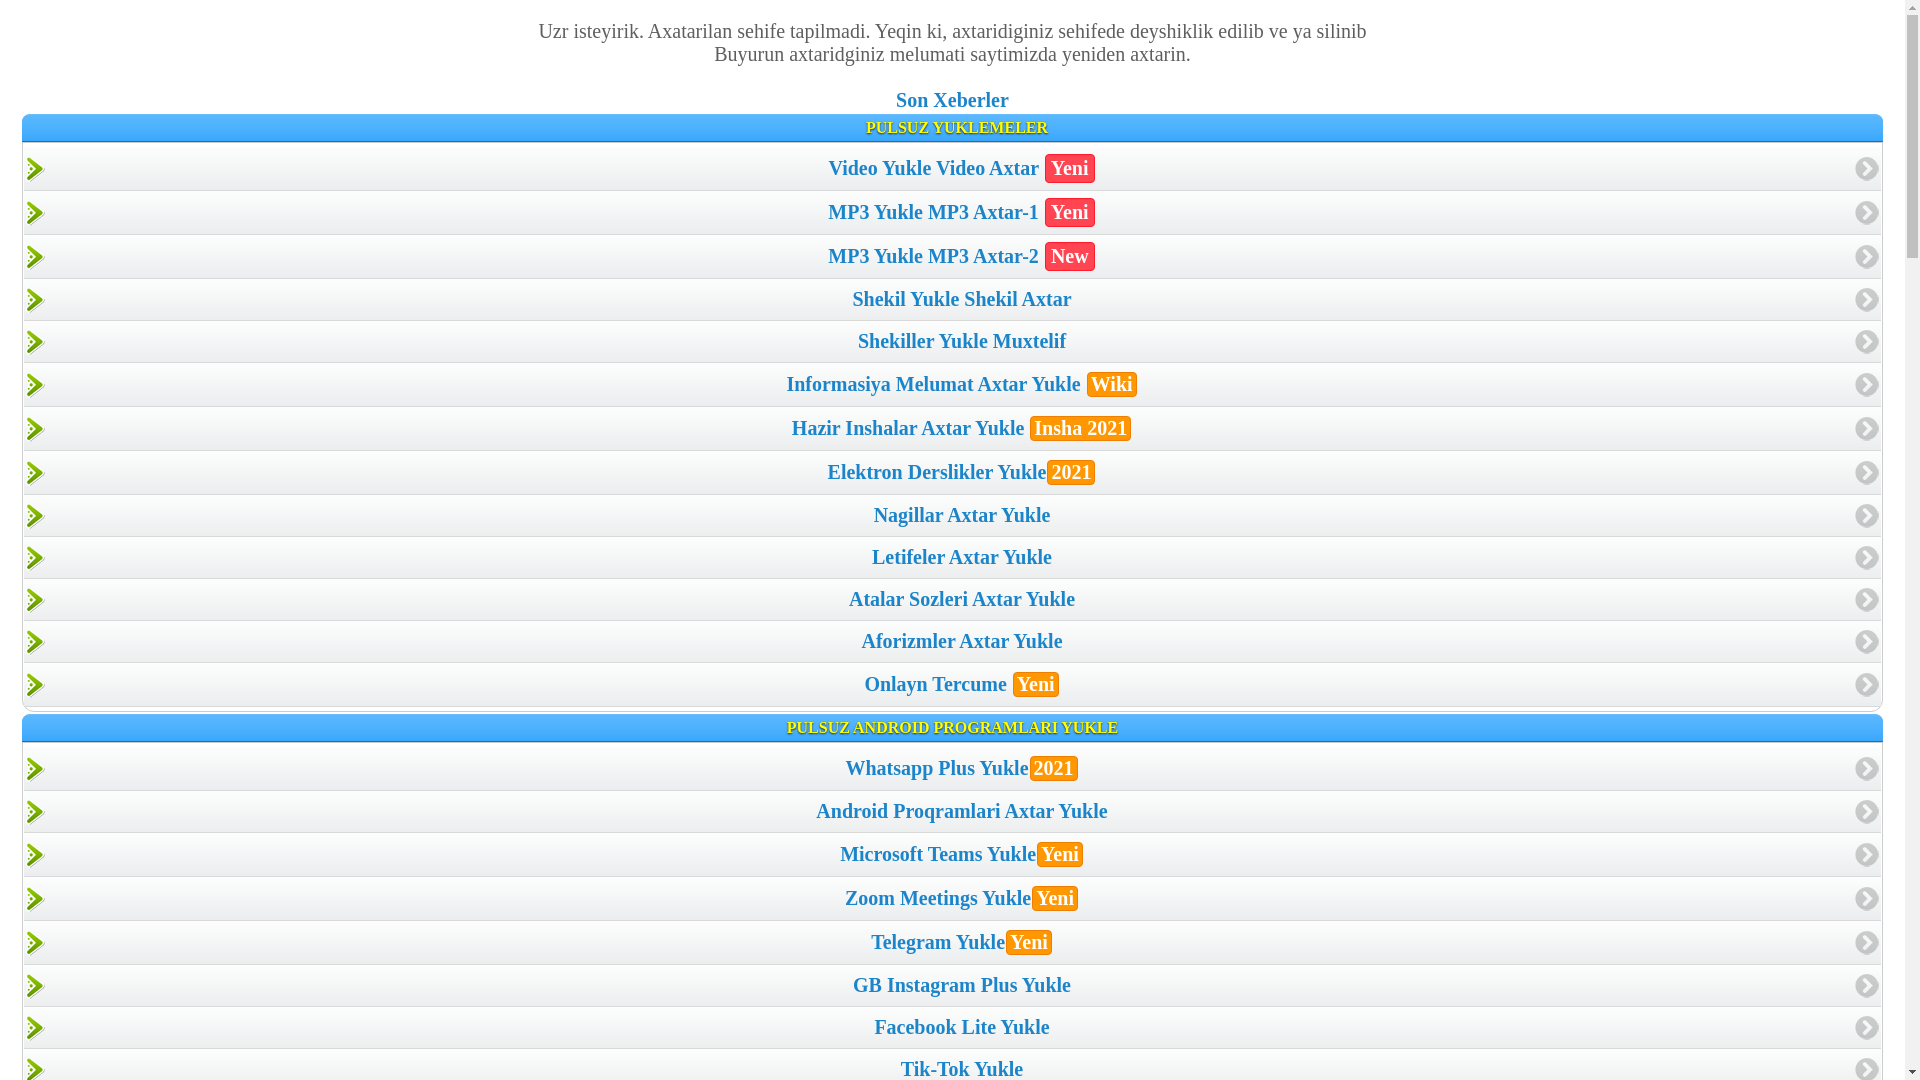  What do you see at coordinates (952, 898) in the screenshot?
I see `Zoom Meetings YukleYeni` at bounding box center [952, 898].